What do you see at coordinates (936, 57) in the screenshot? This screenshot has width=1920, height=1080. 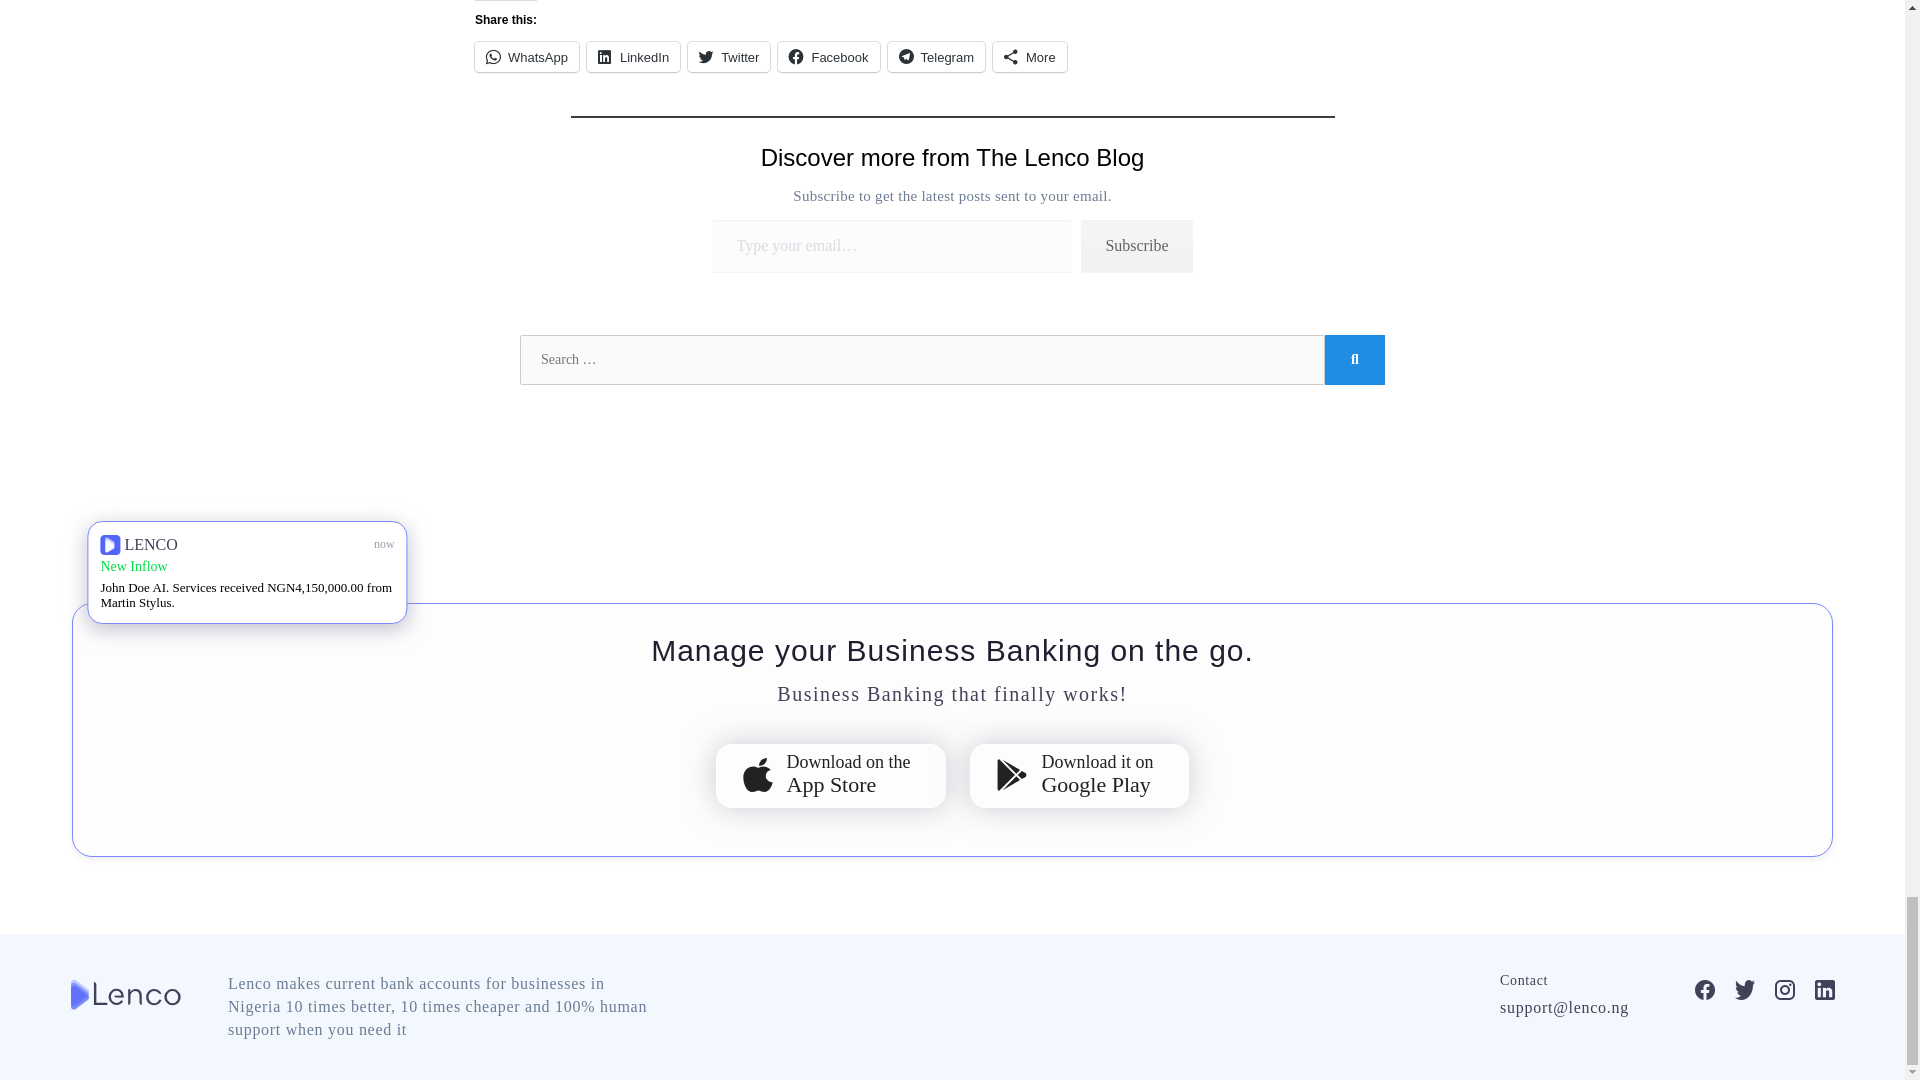 I see `Click to share on Telegram` at bounding box center [936, 57].